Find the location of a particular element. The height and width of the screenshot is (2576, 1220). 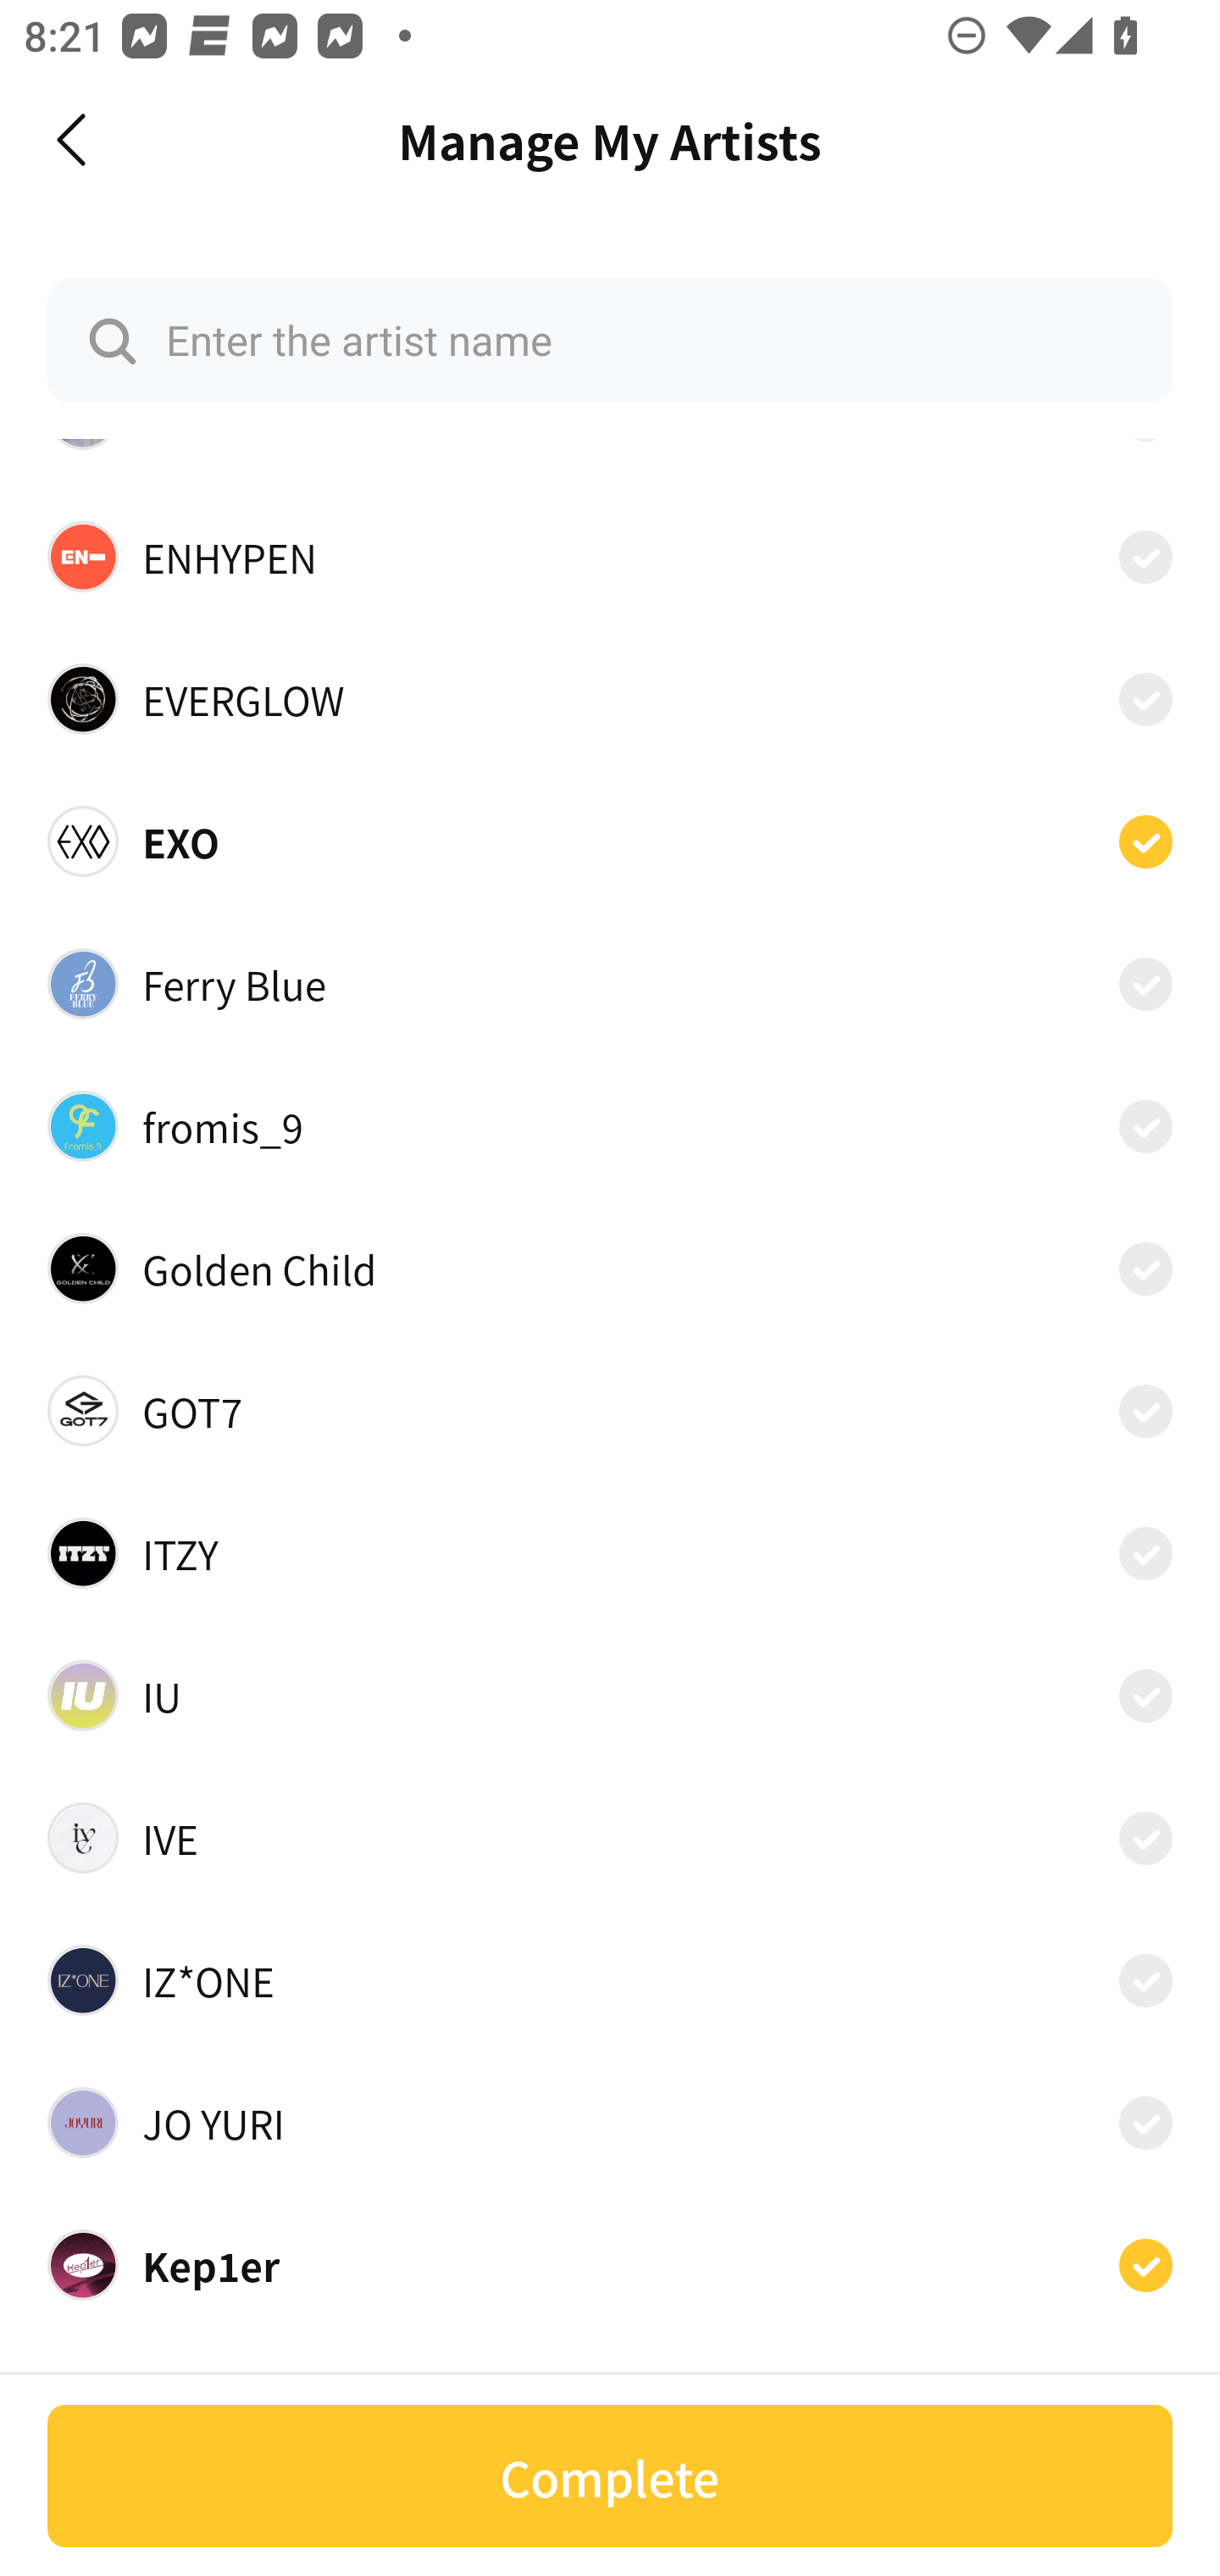

IU is located at coordinates (610, 1695).